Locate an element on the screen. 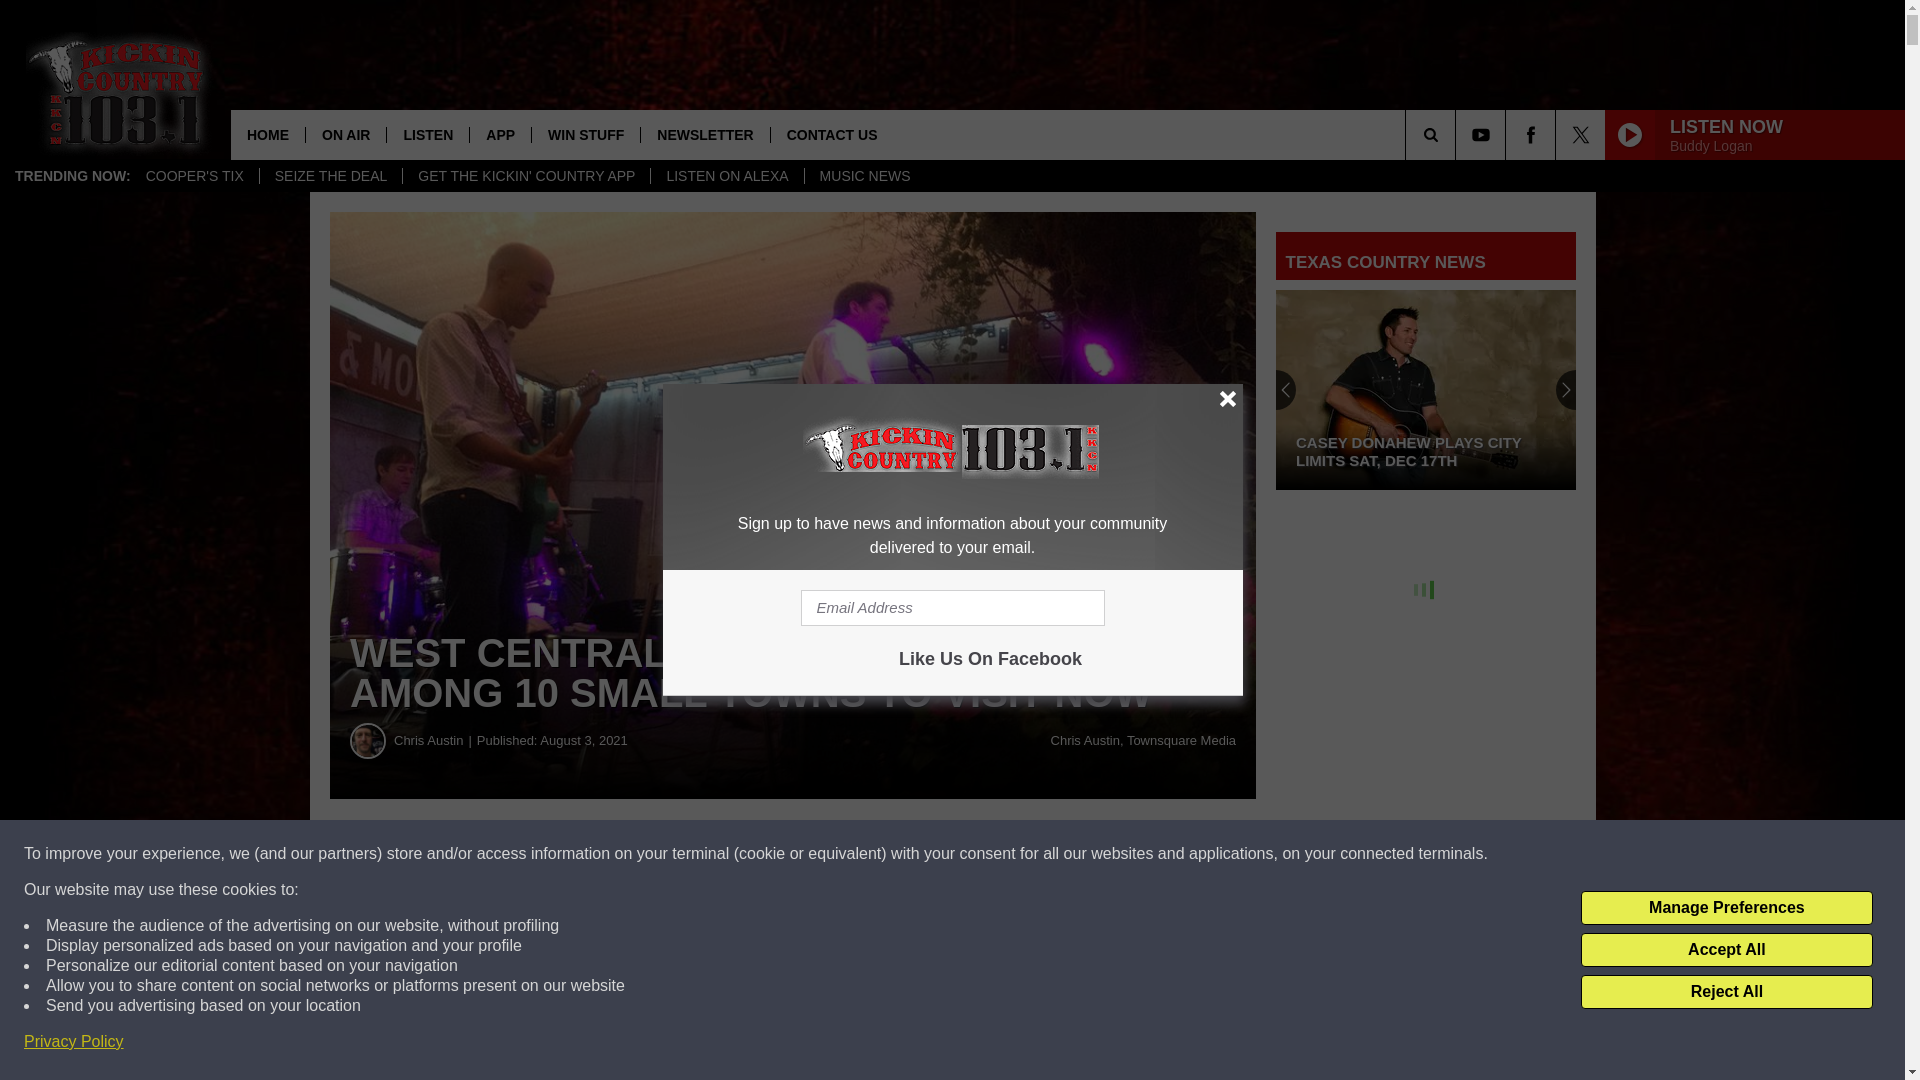  MUSIC NEWS is located at coordinates (864, 176).